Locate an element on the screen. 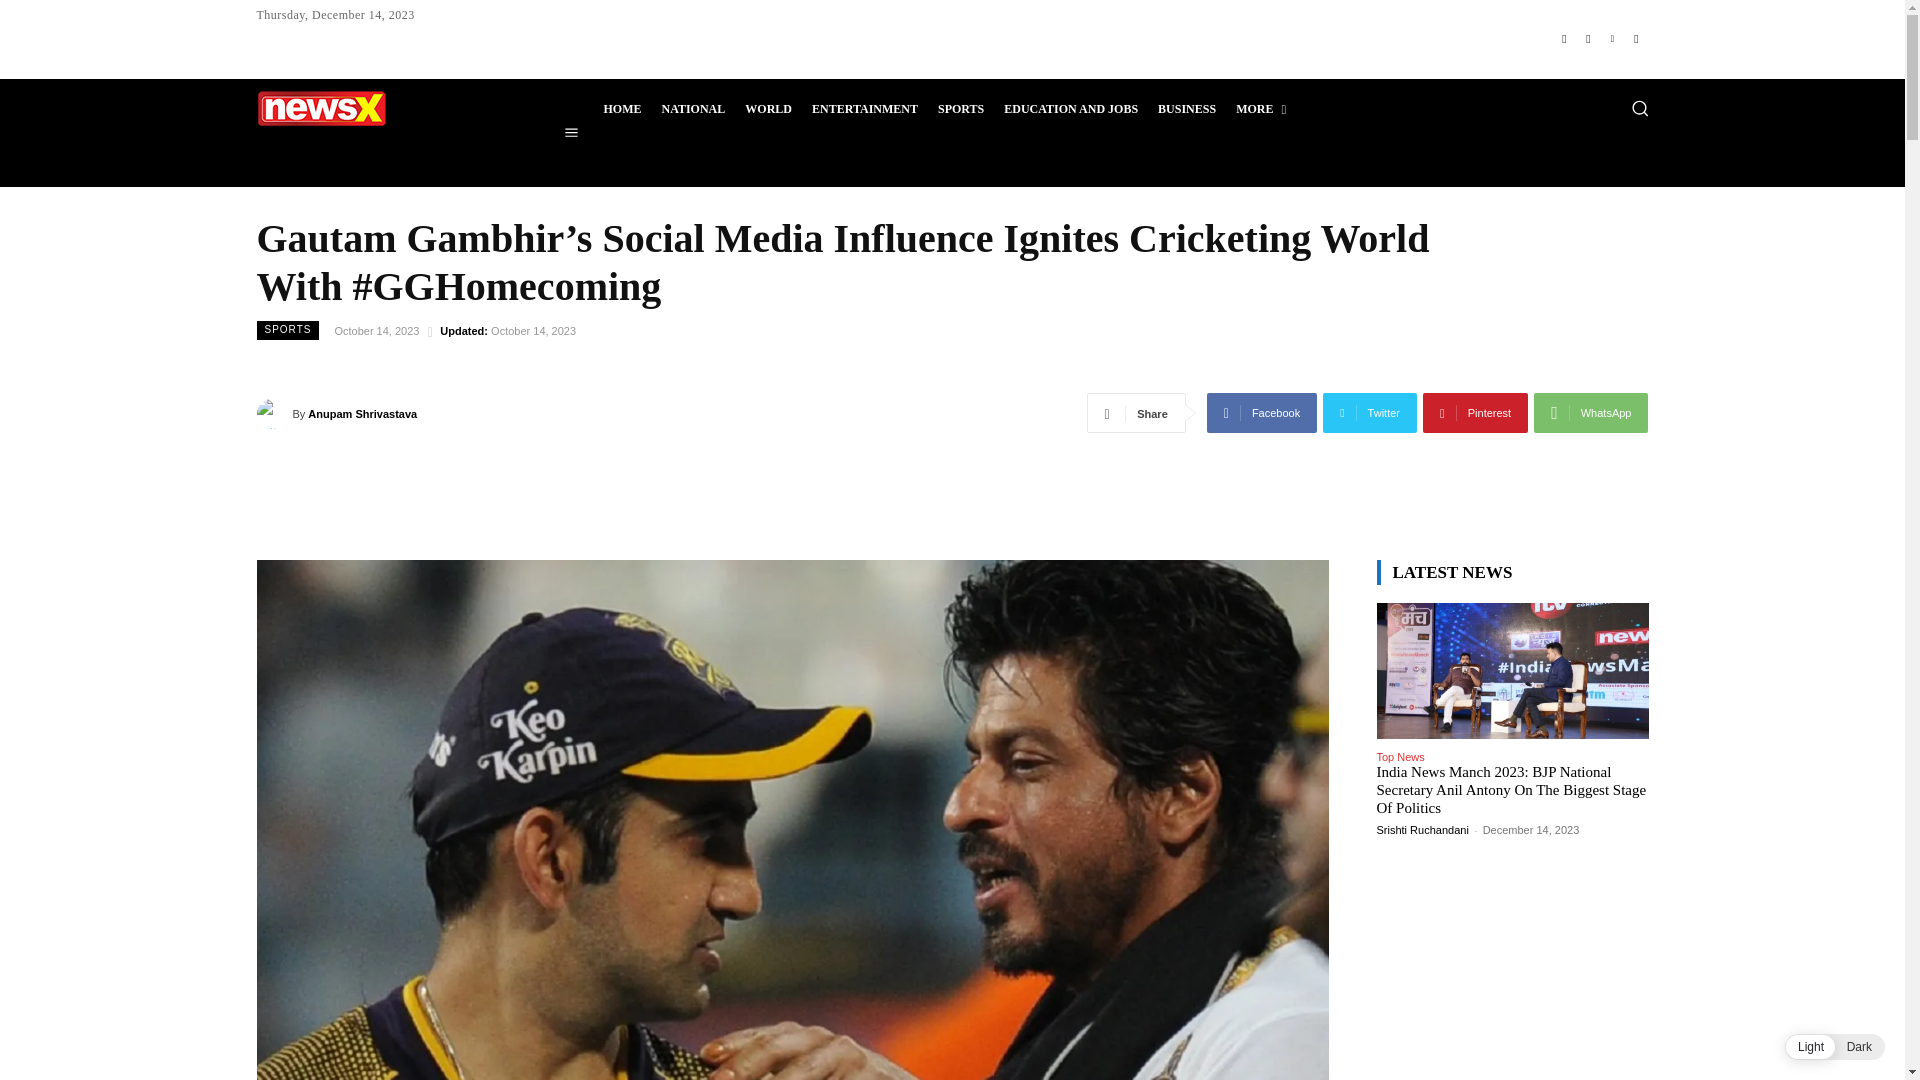  Twitter is located at coordinates (1369, 413).